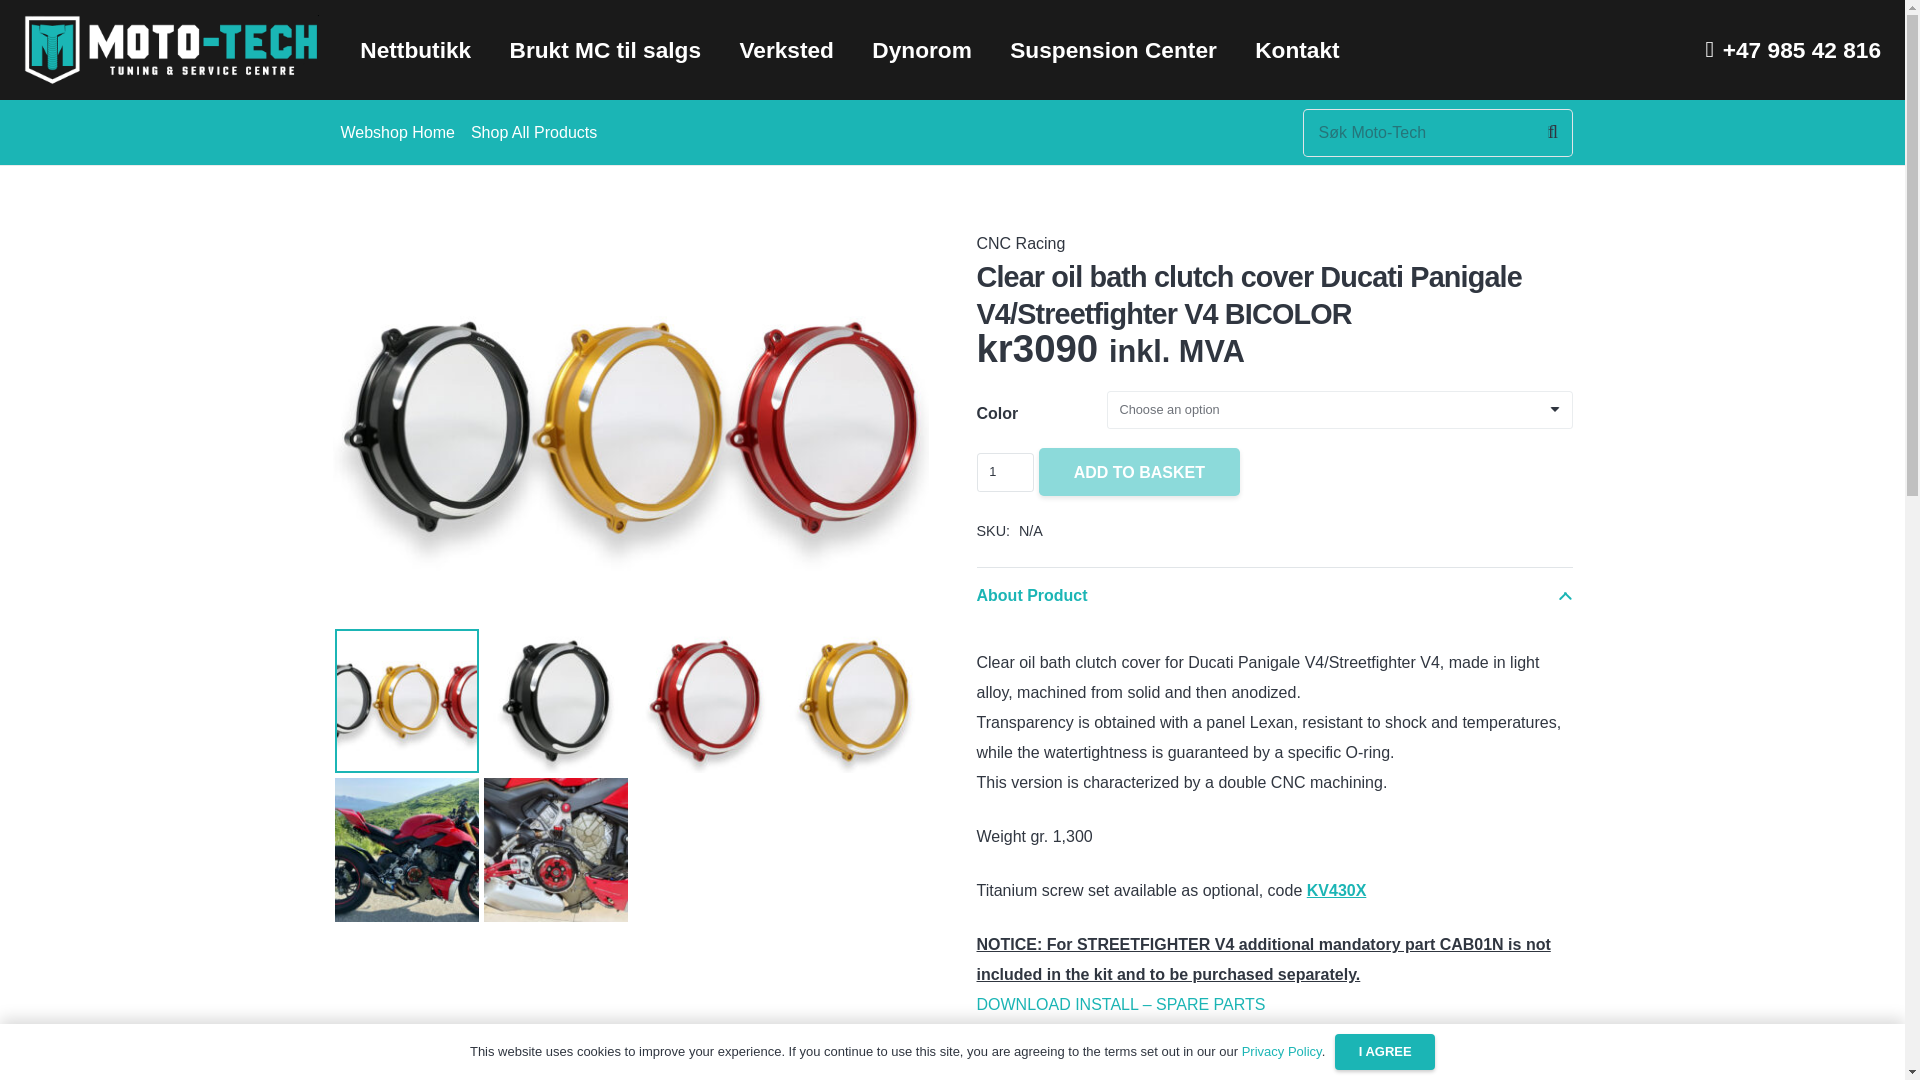  Describe the element at coordinates (1298, 50) in the screenshot. I see `Kontakt` at that location.